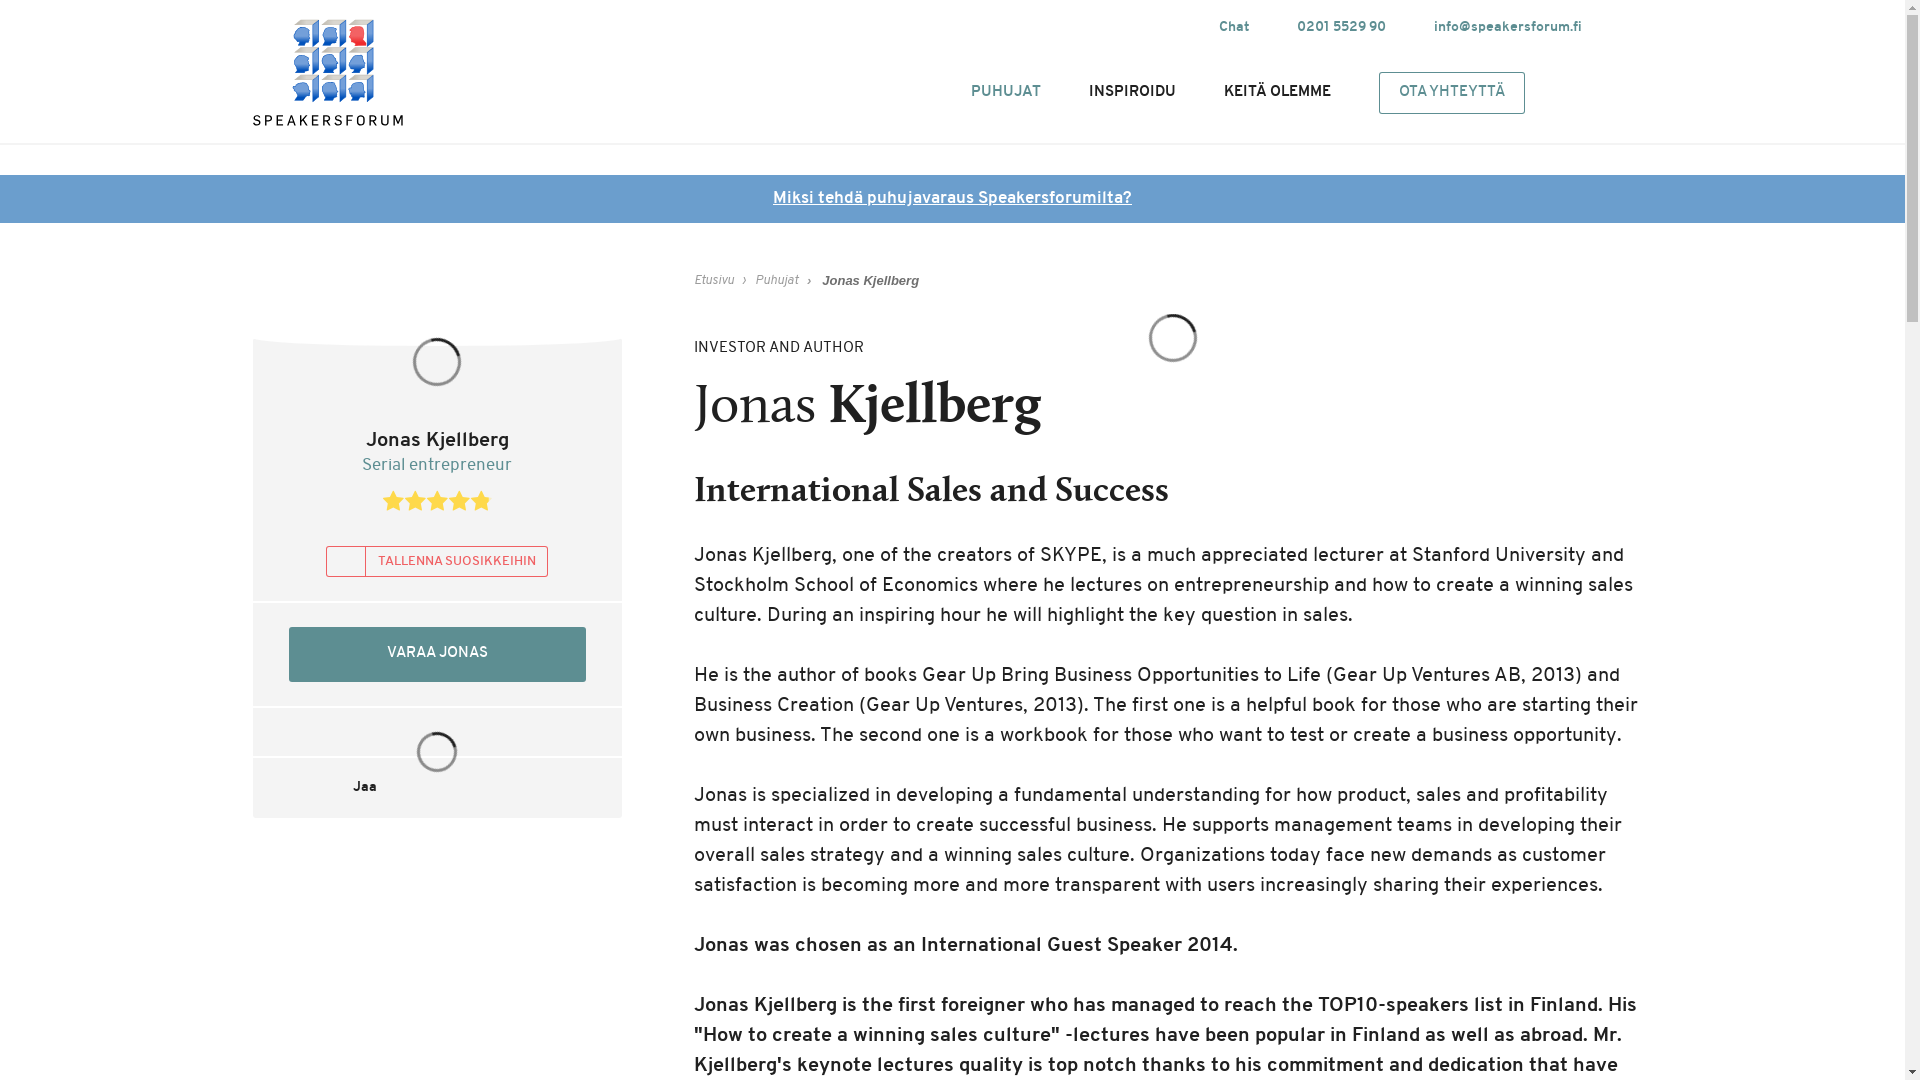  What do you see at coordinates (1004, 92) in the screenshot?
I see `PUHUJAT` at bounding box center [1004, 92].